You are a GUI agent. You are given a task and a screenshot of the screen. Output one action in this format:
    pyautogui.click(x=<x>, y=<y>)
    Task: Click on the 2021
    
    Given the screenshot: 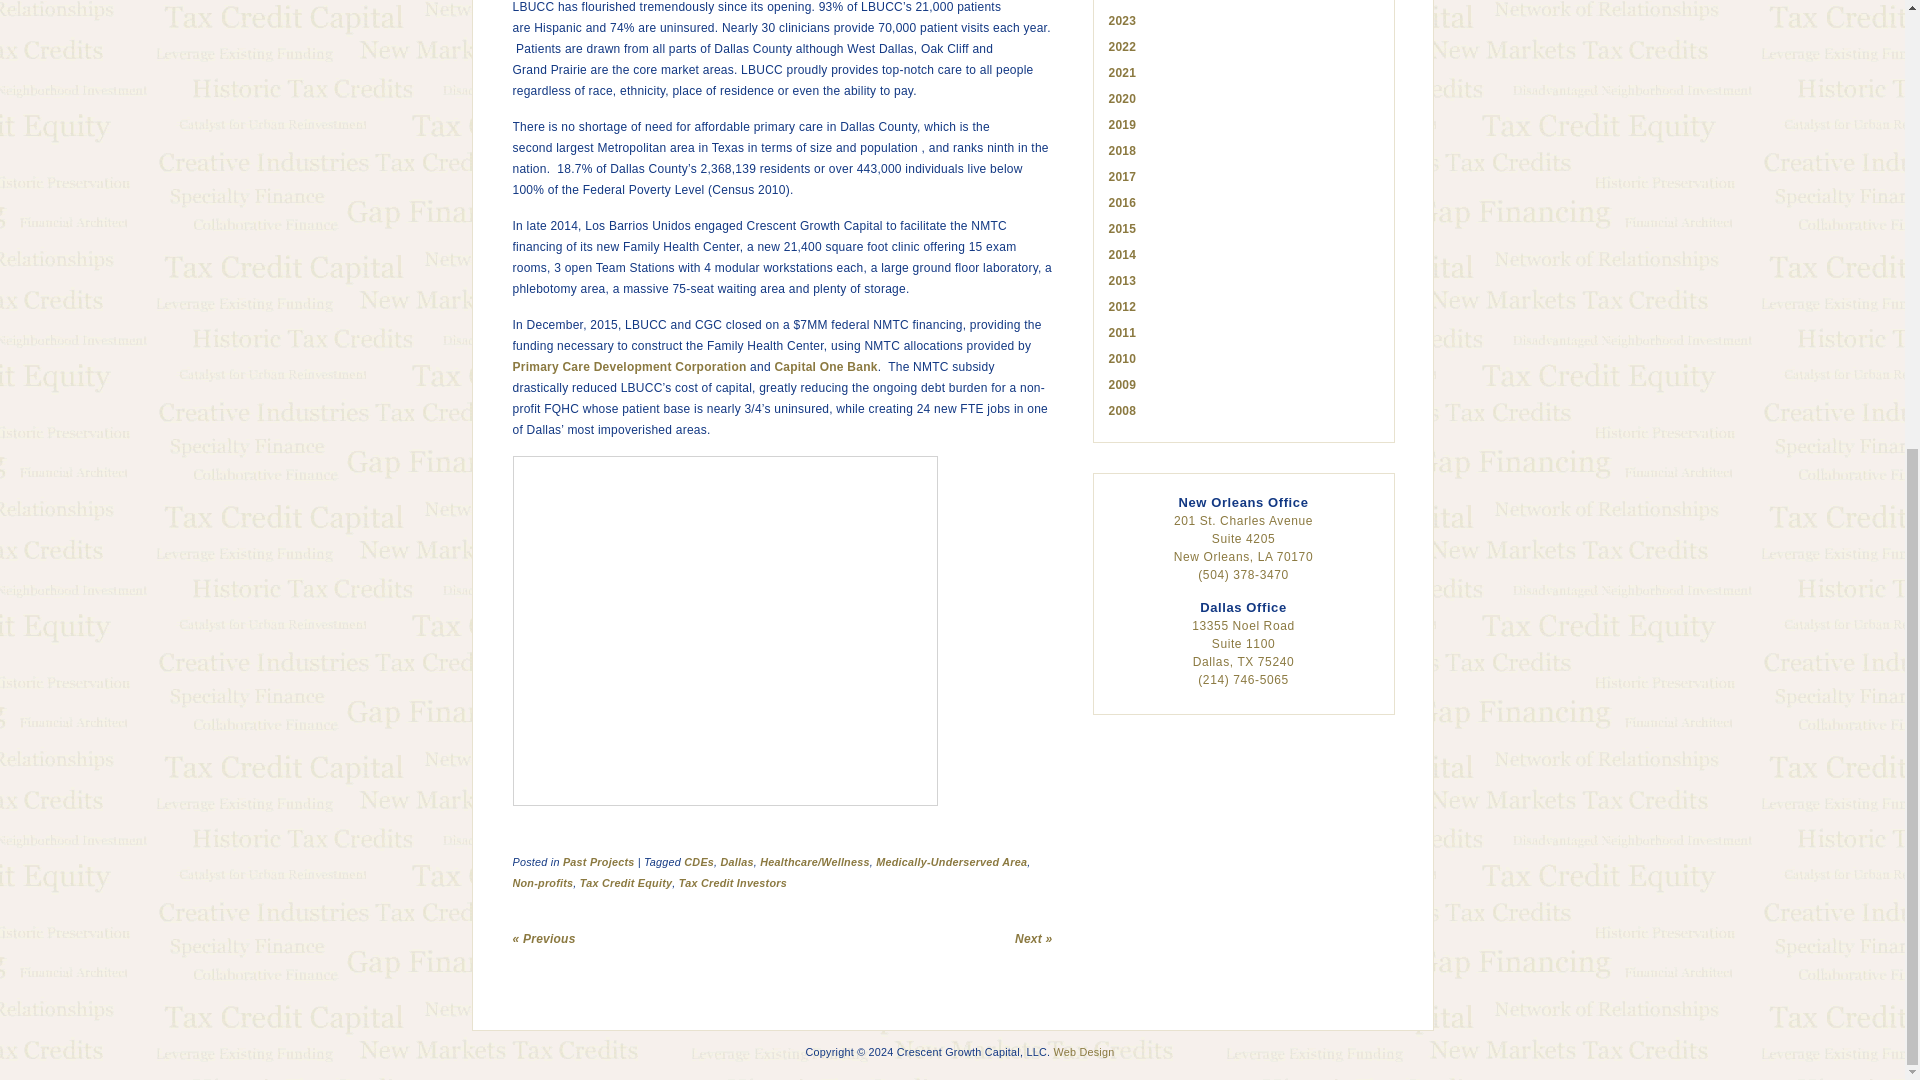 What is the action you would take?
    pyautogui.click(x=1122, y=72)
    